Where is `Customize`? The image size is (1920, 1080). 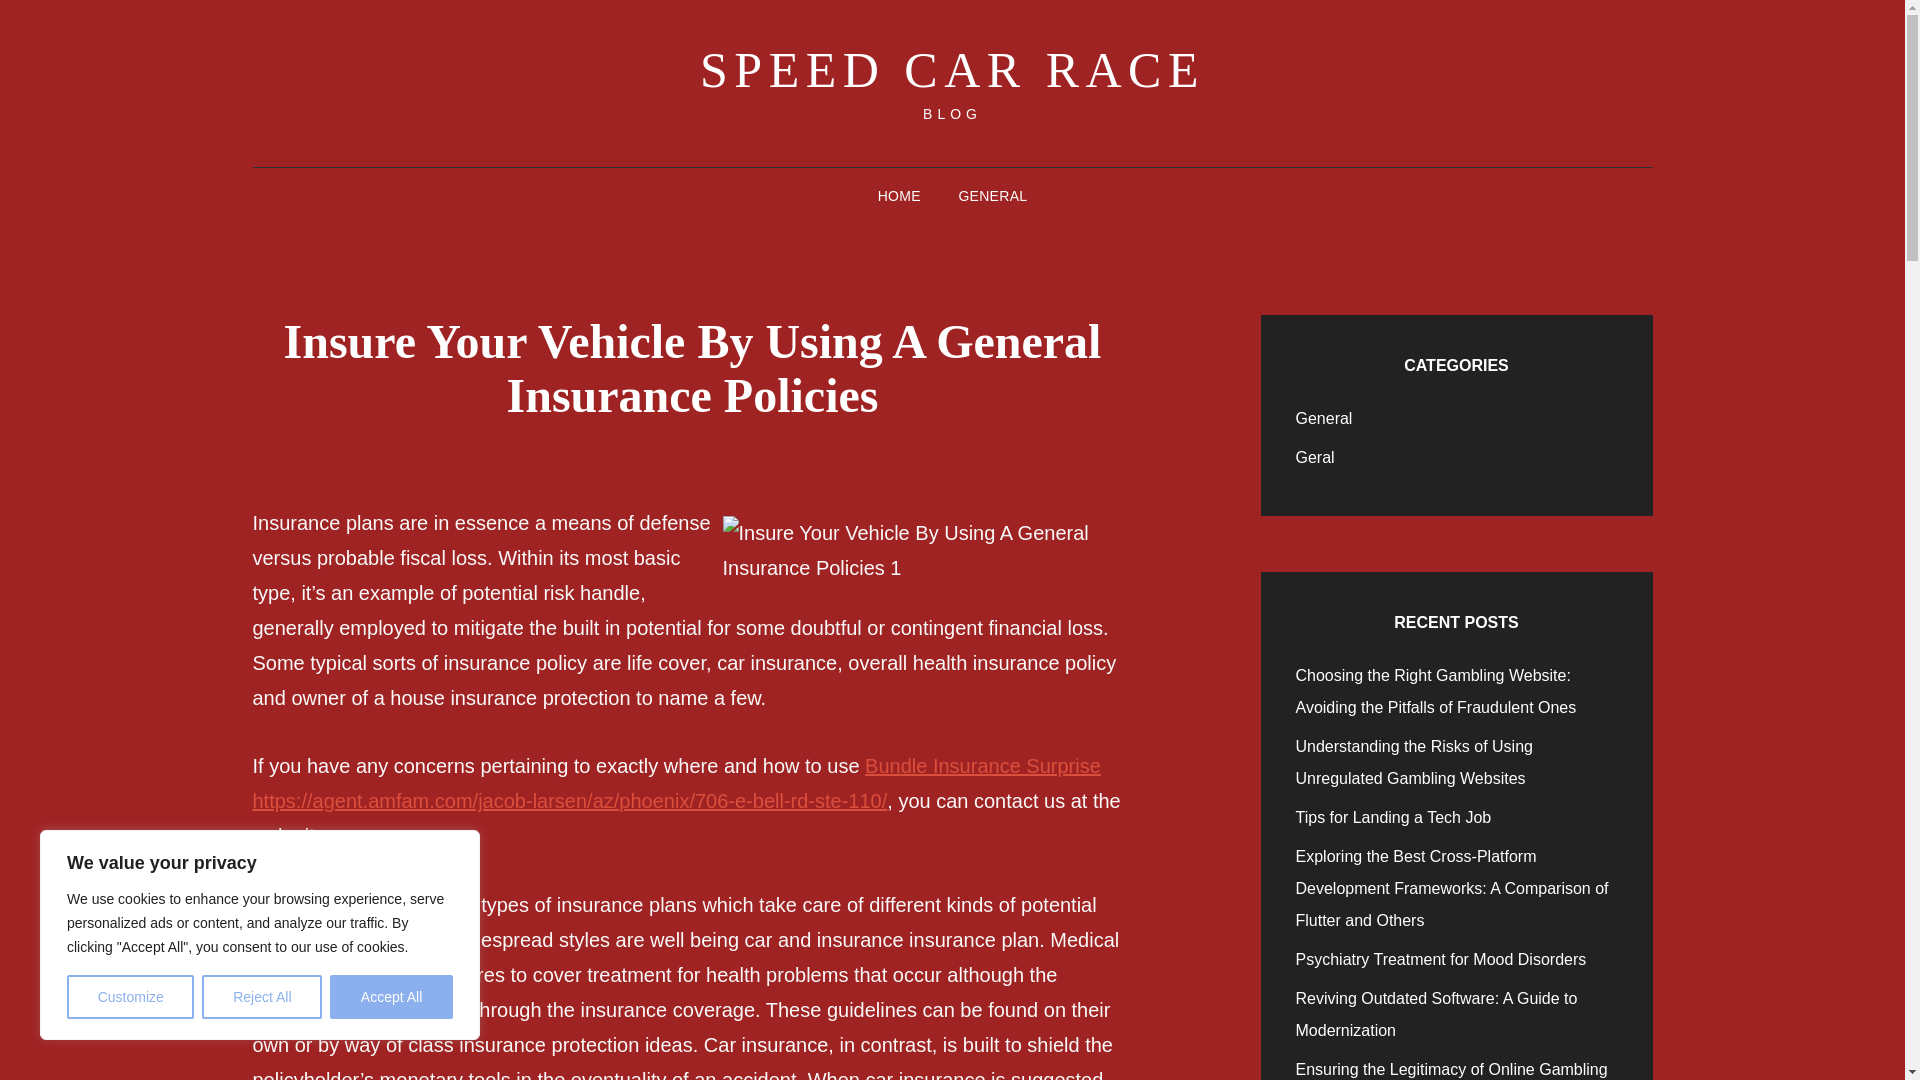
Customize is located at coordinates (130, 997).